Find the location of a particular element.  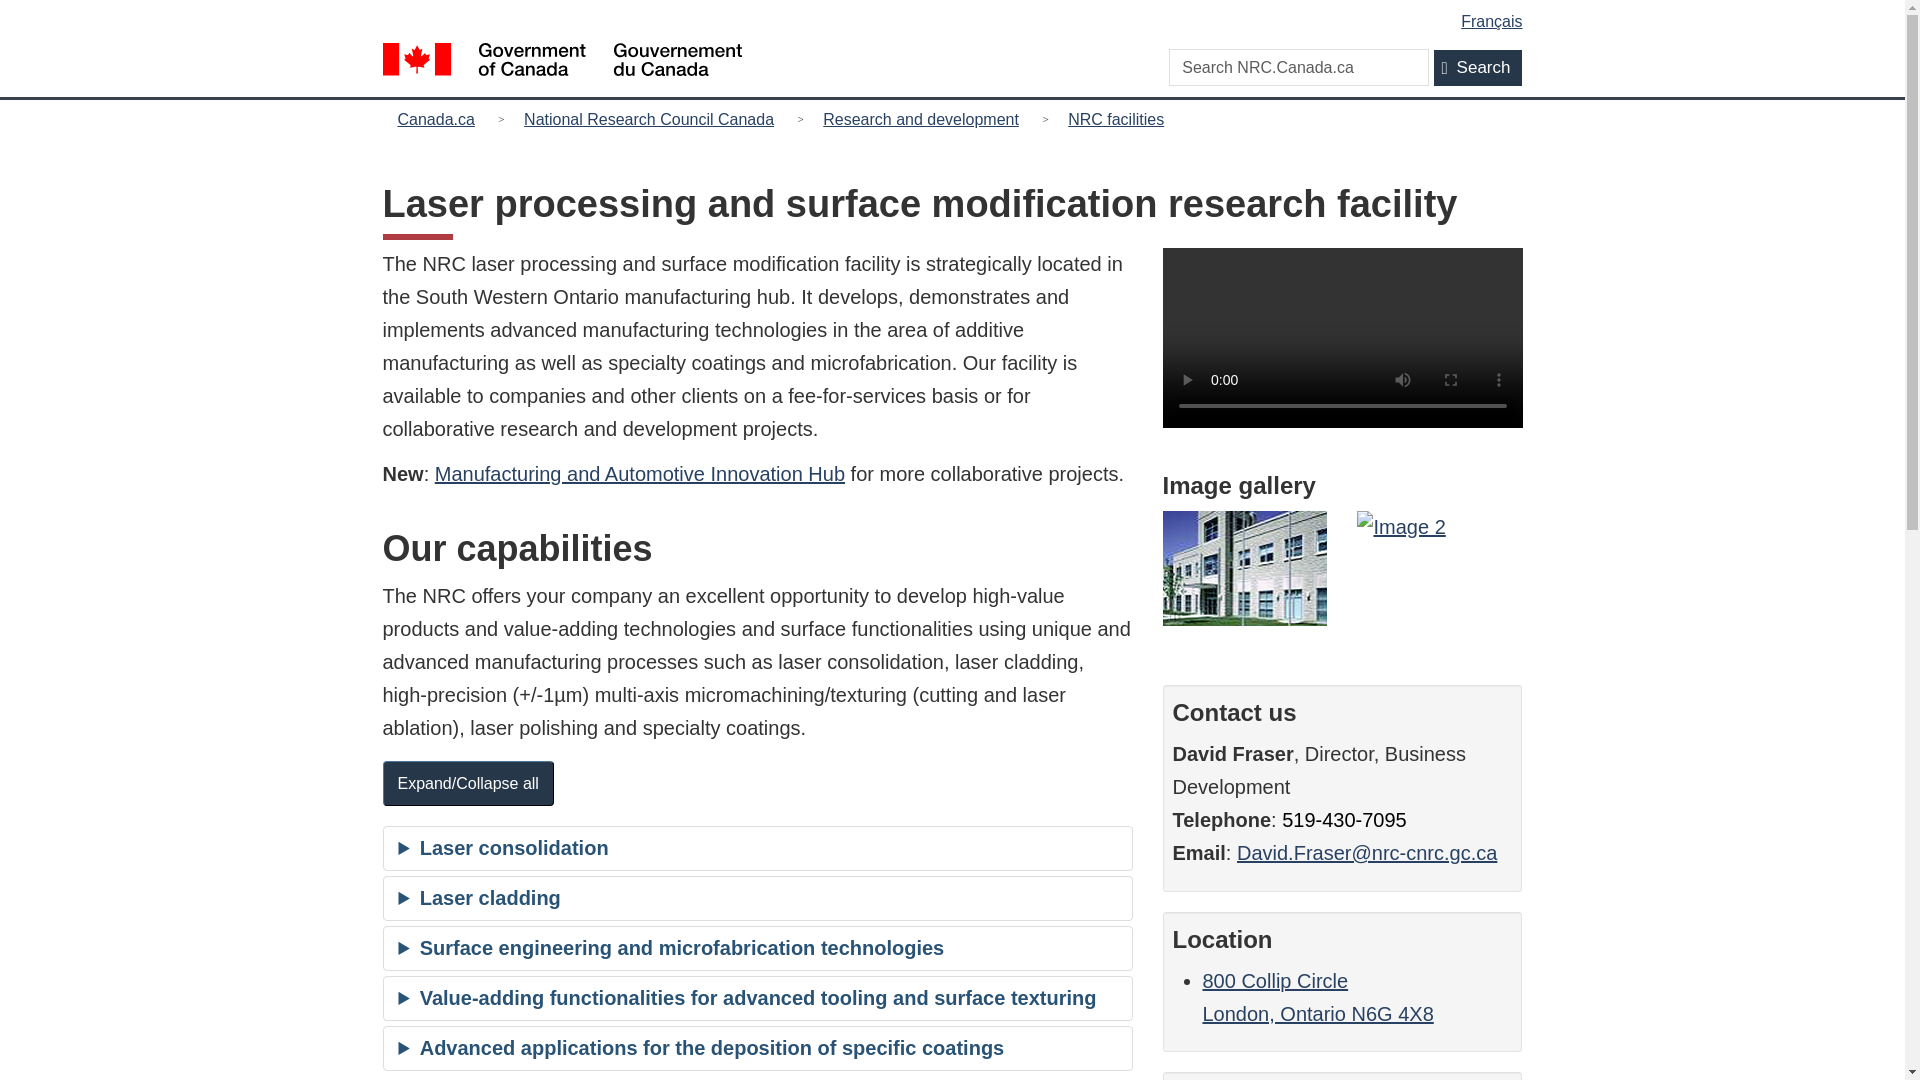

Manufacturing and Automotive Innovation Hub is located at coordinates (1316, 996).